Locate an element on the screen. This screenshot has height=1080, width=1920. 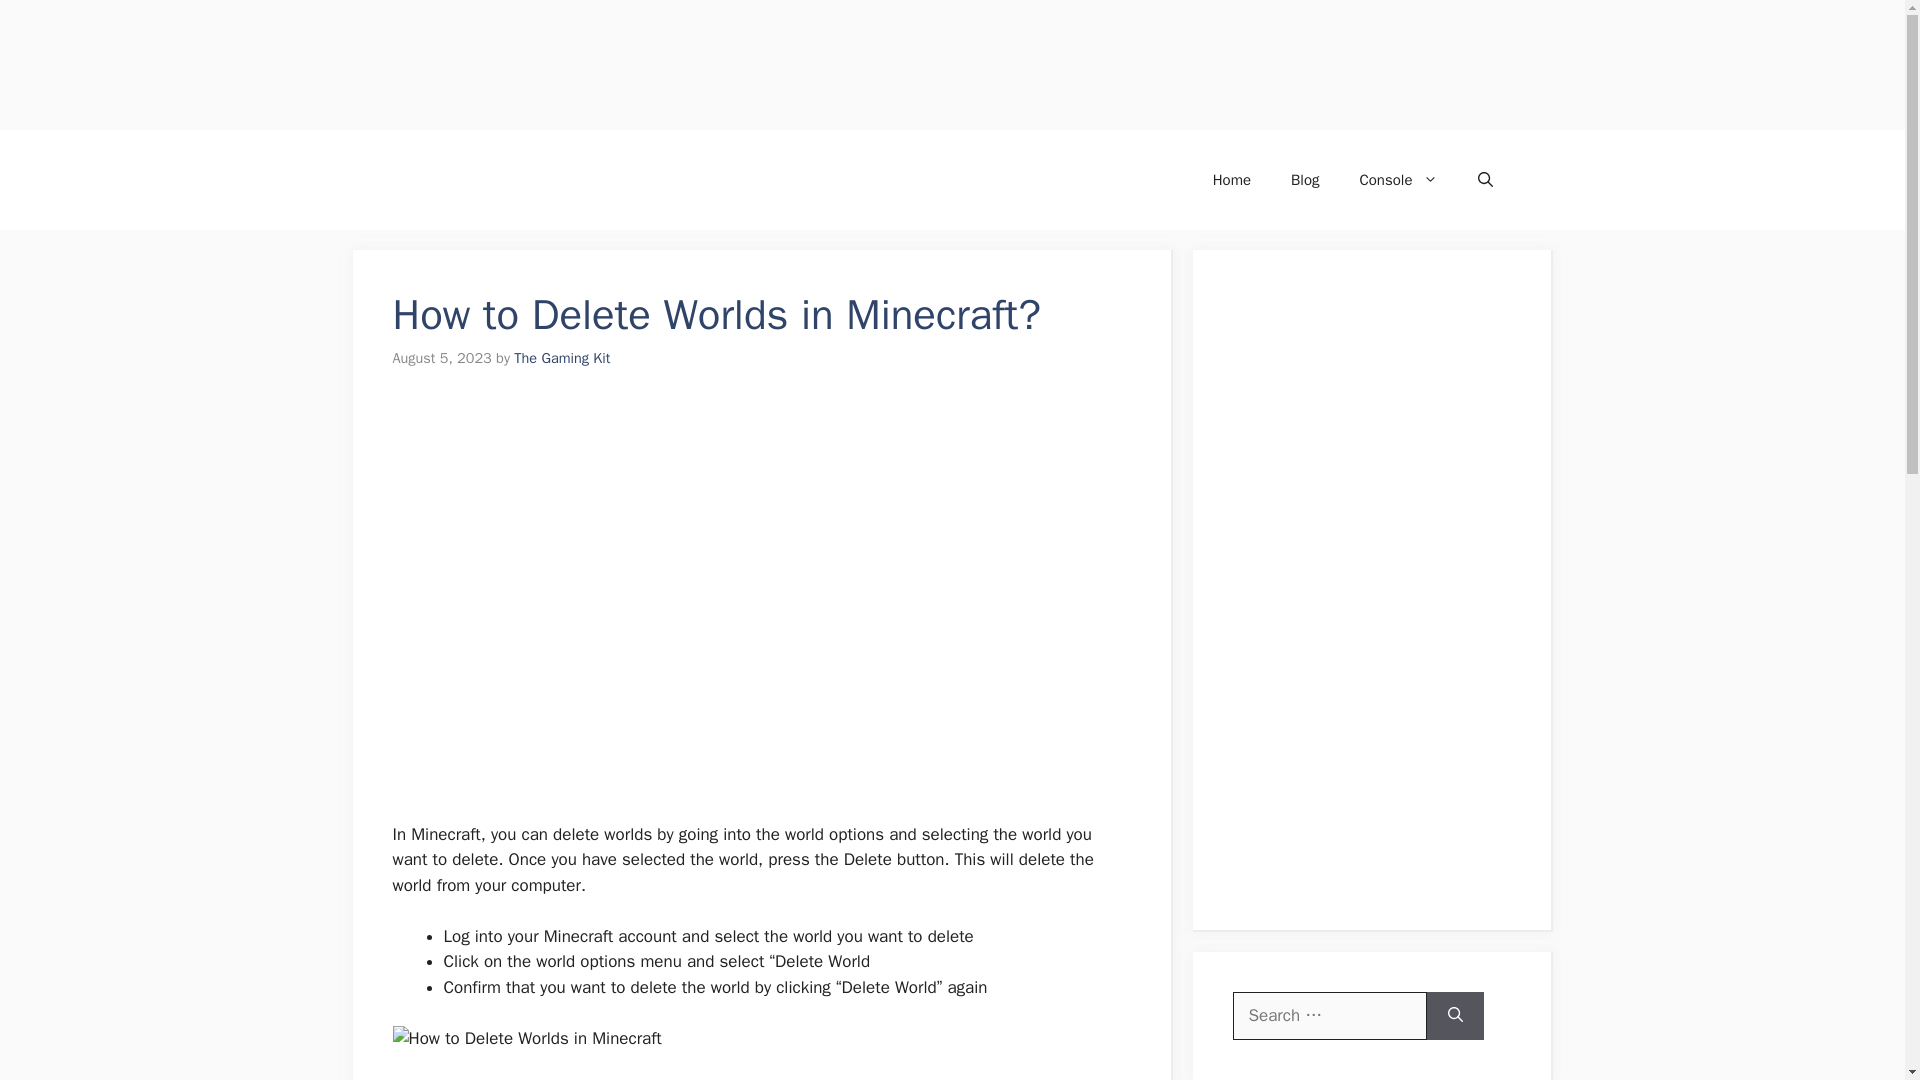
View all posts by The Gaming Kit is located at coordinates (562, 358).